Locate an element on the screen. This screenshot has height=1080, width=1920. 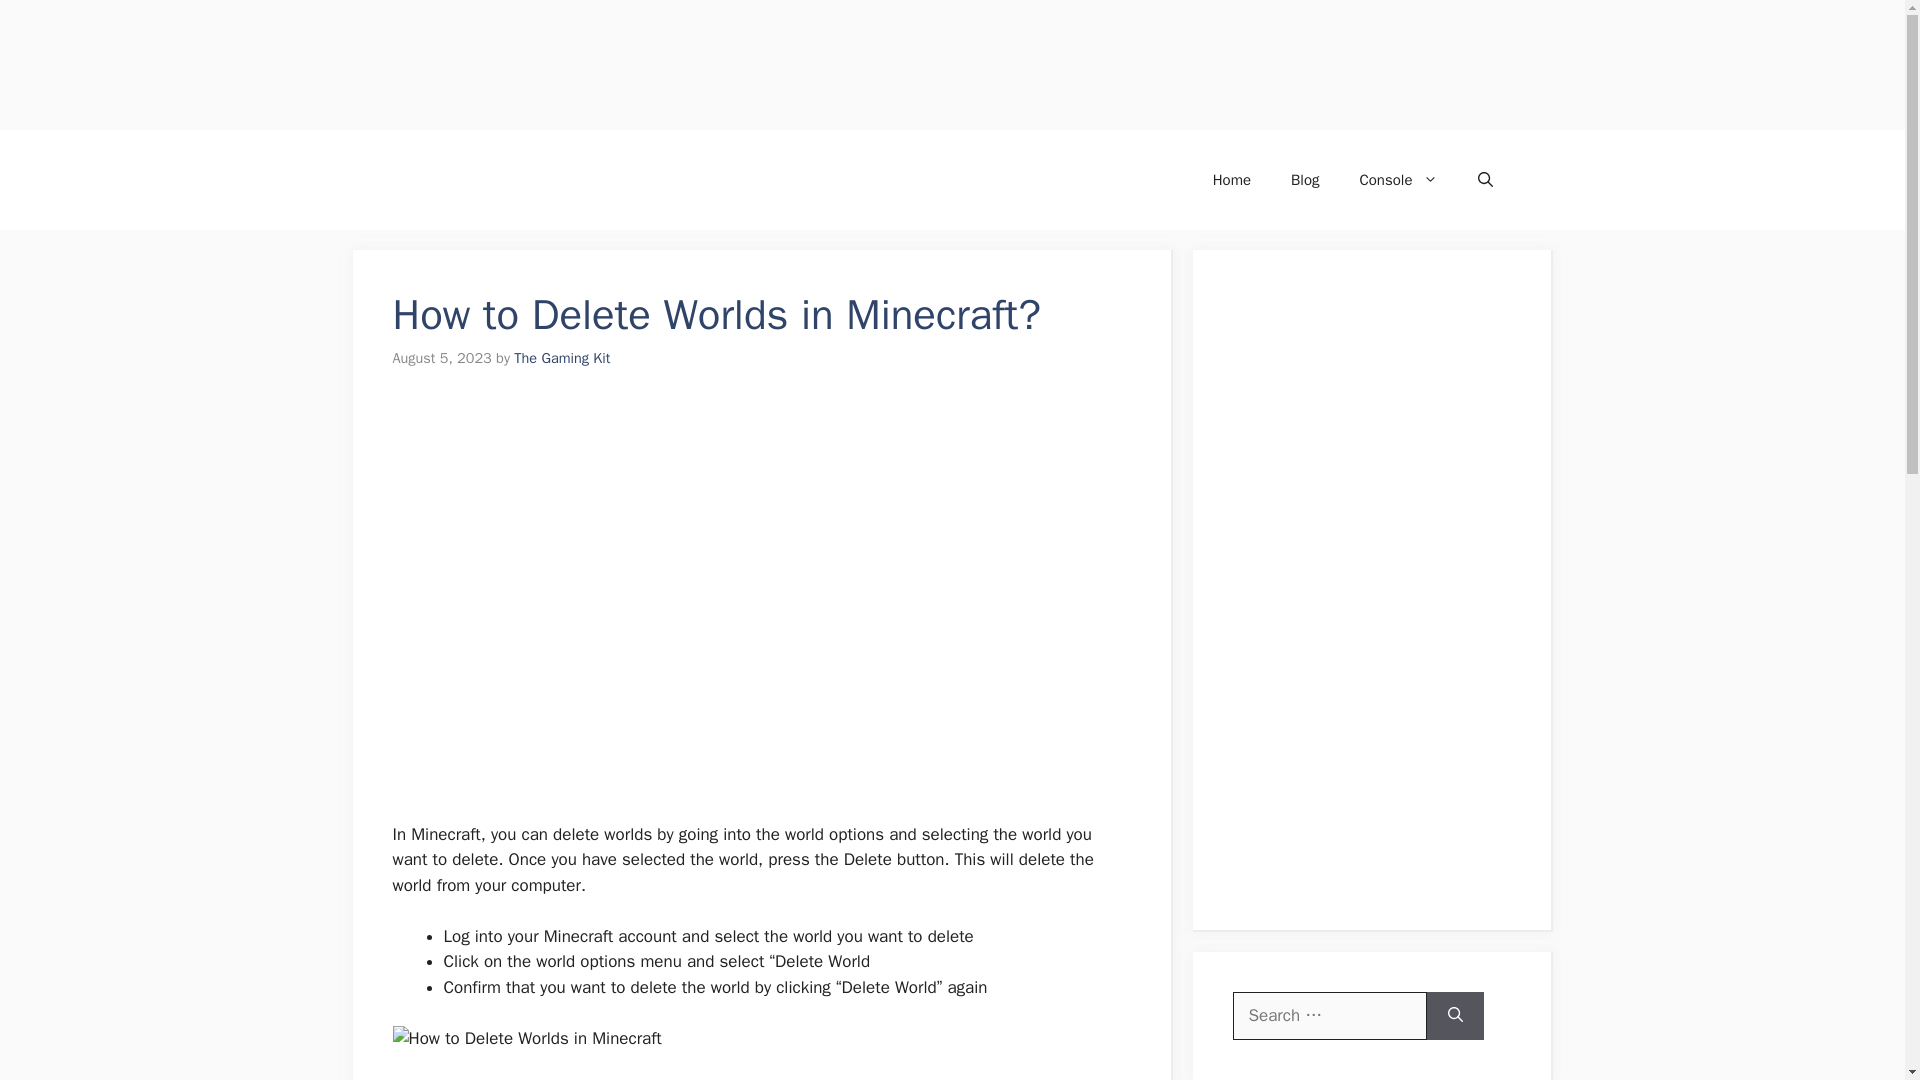
View all posts by The Gaming Kit is located at coordinates (562, 358).